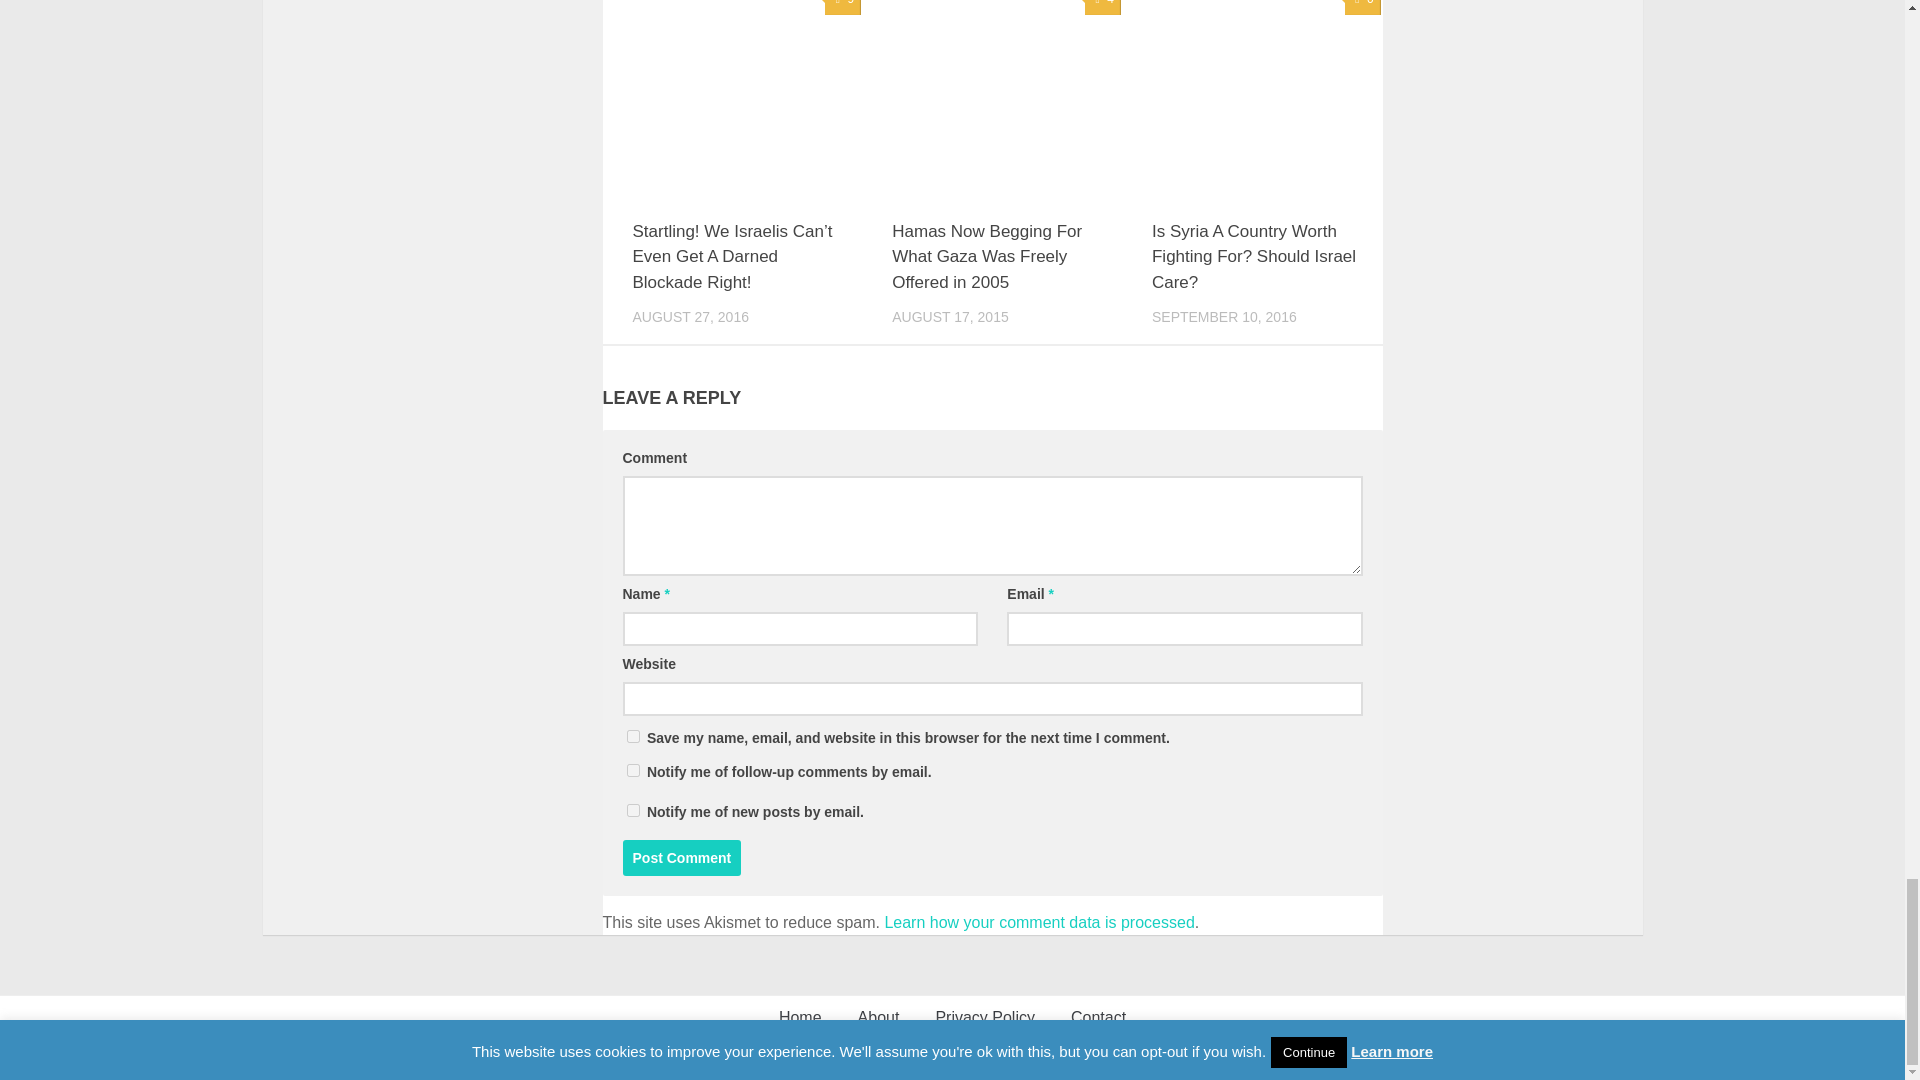 This screenshot has width=1920, height=1080. I want to click on Post Comment, so click(682, 858).